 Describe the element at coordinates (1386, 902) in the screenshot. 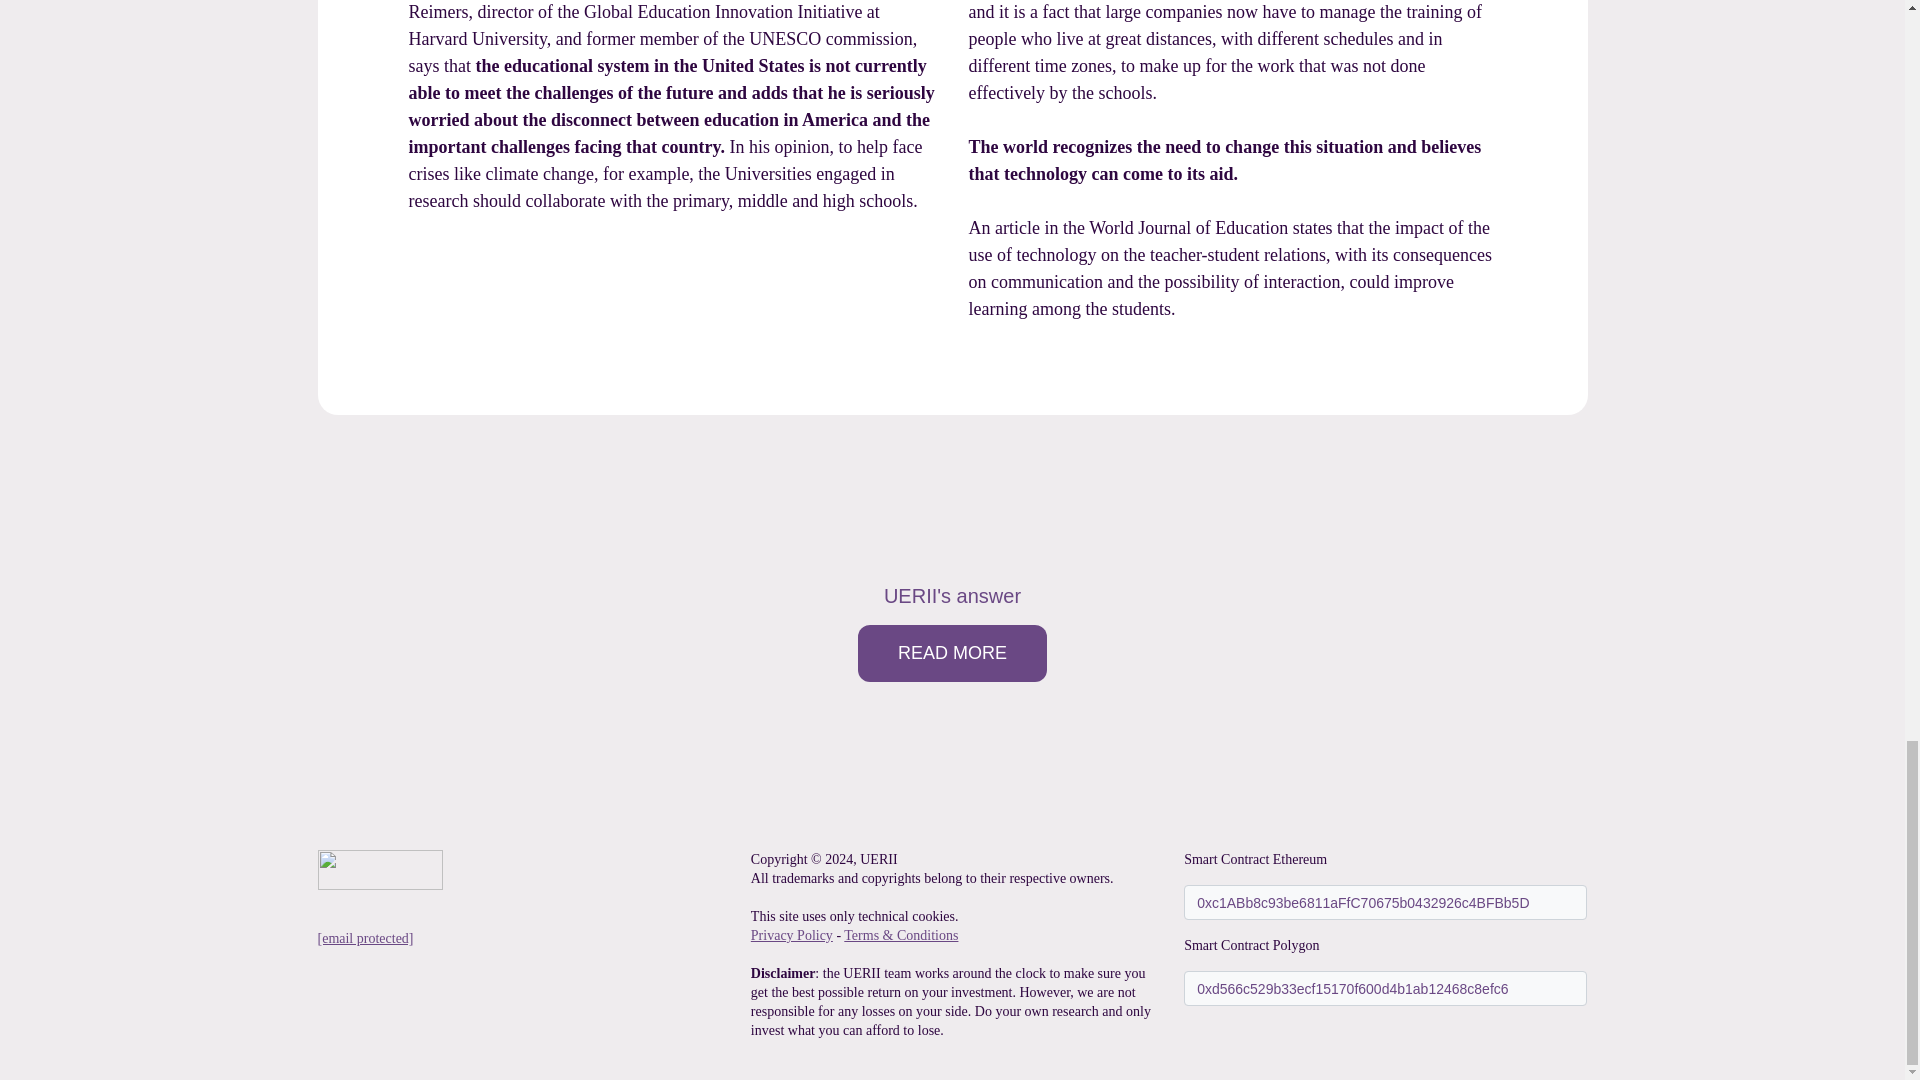

I see `0xc1ABb8c93be6811aFfC70675b0432926c4BFBb5D` at that location.